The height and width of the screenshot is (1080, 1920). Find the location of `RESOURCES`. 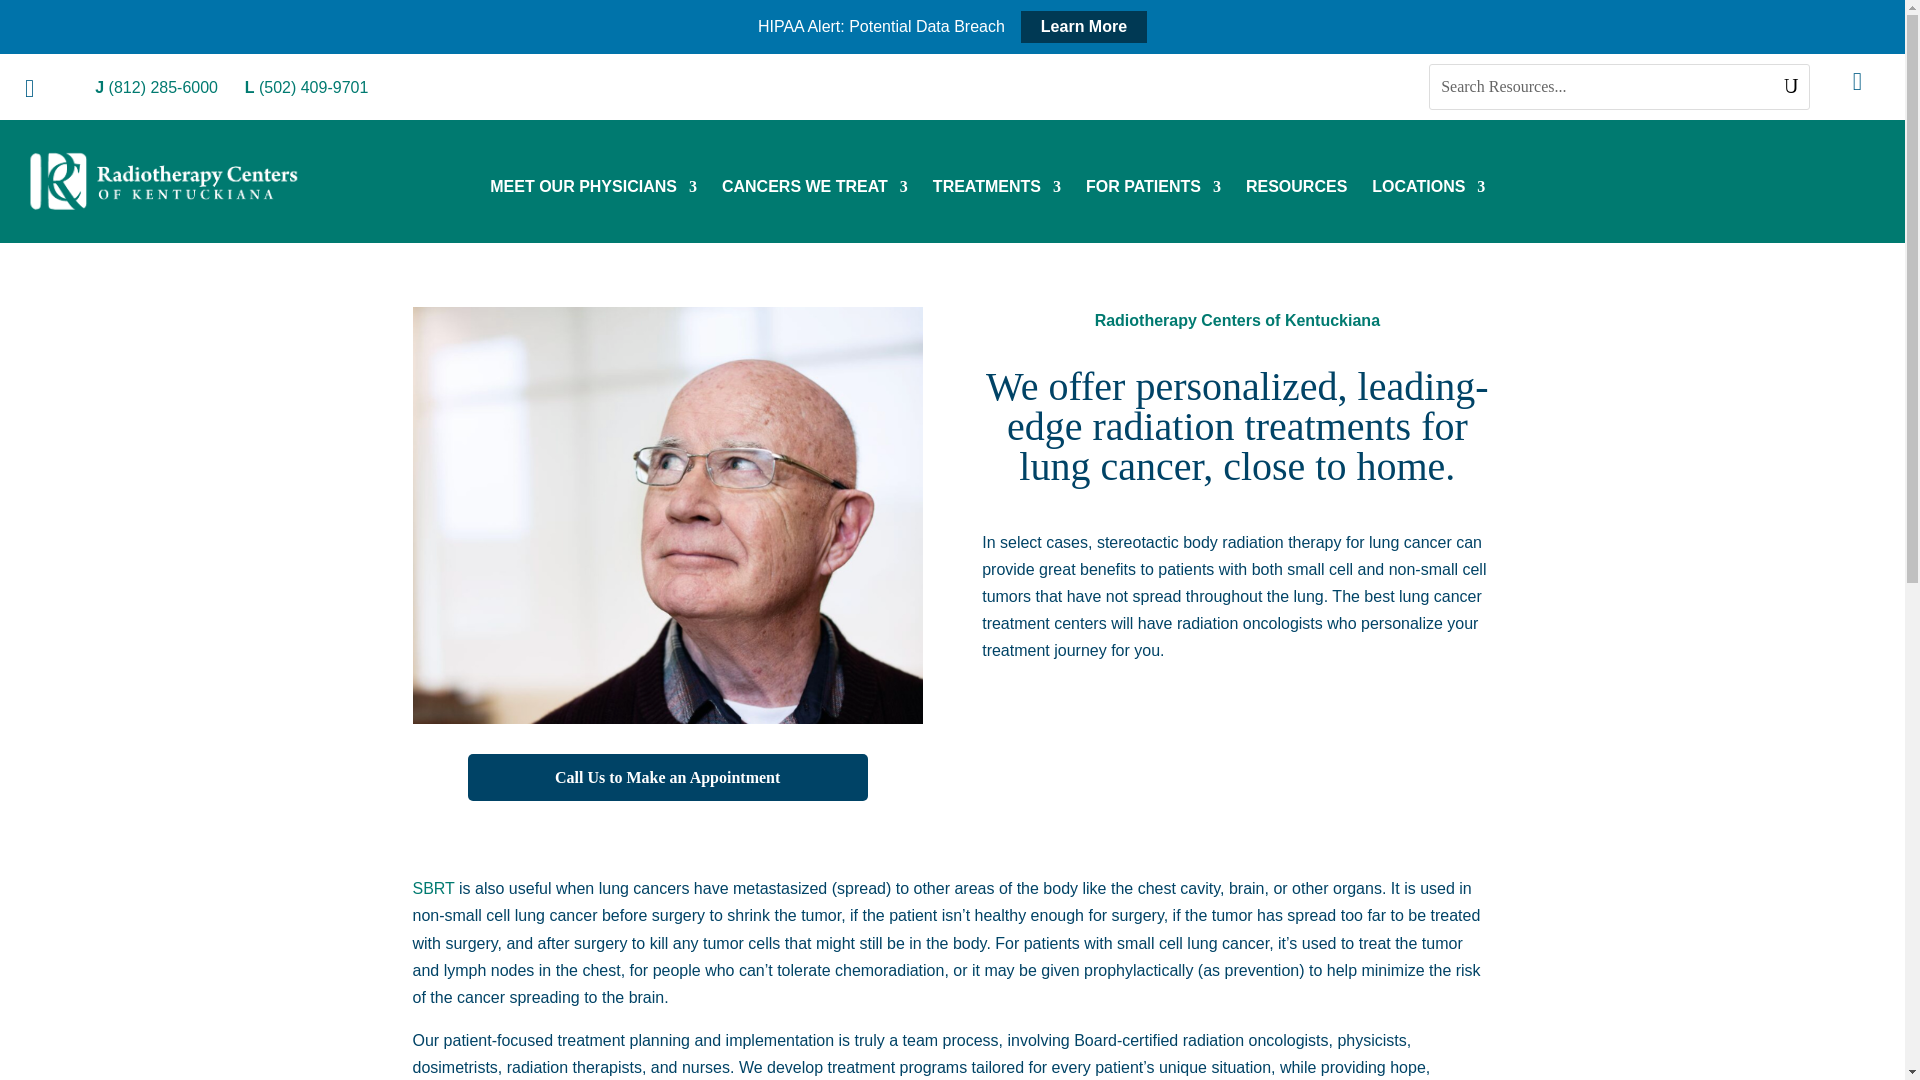

RESOURCES is located at coordinates (1296, 190).